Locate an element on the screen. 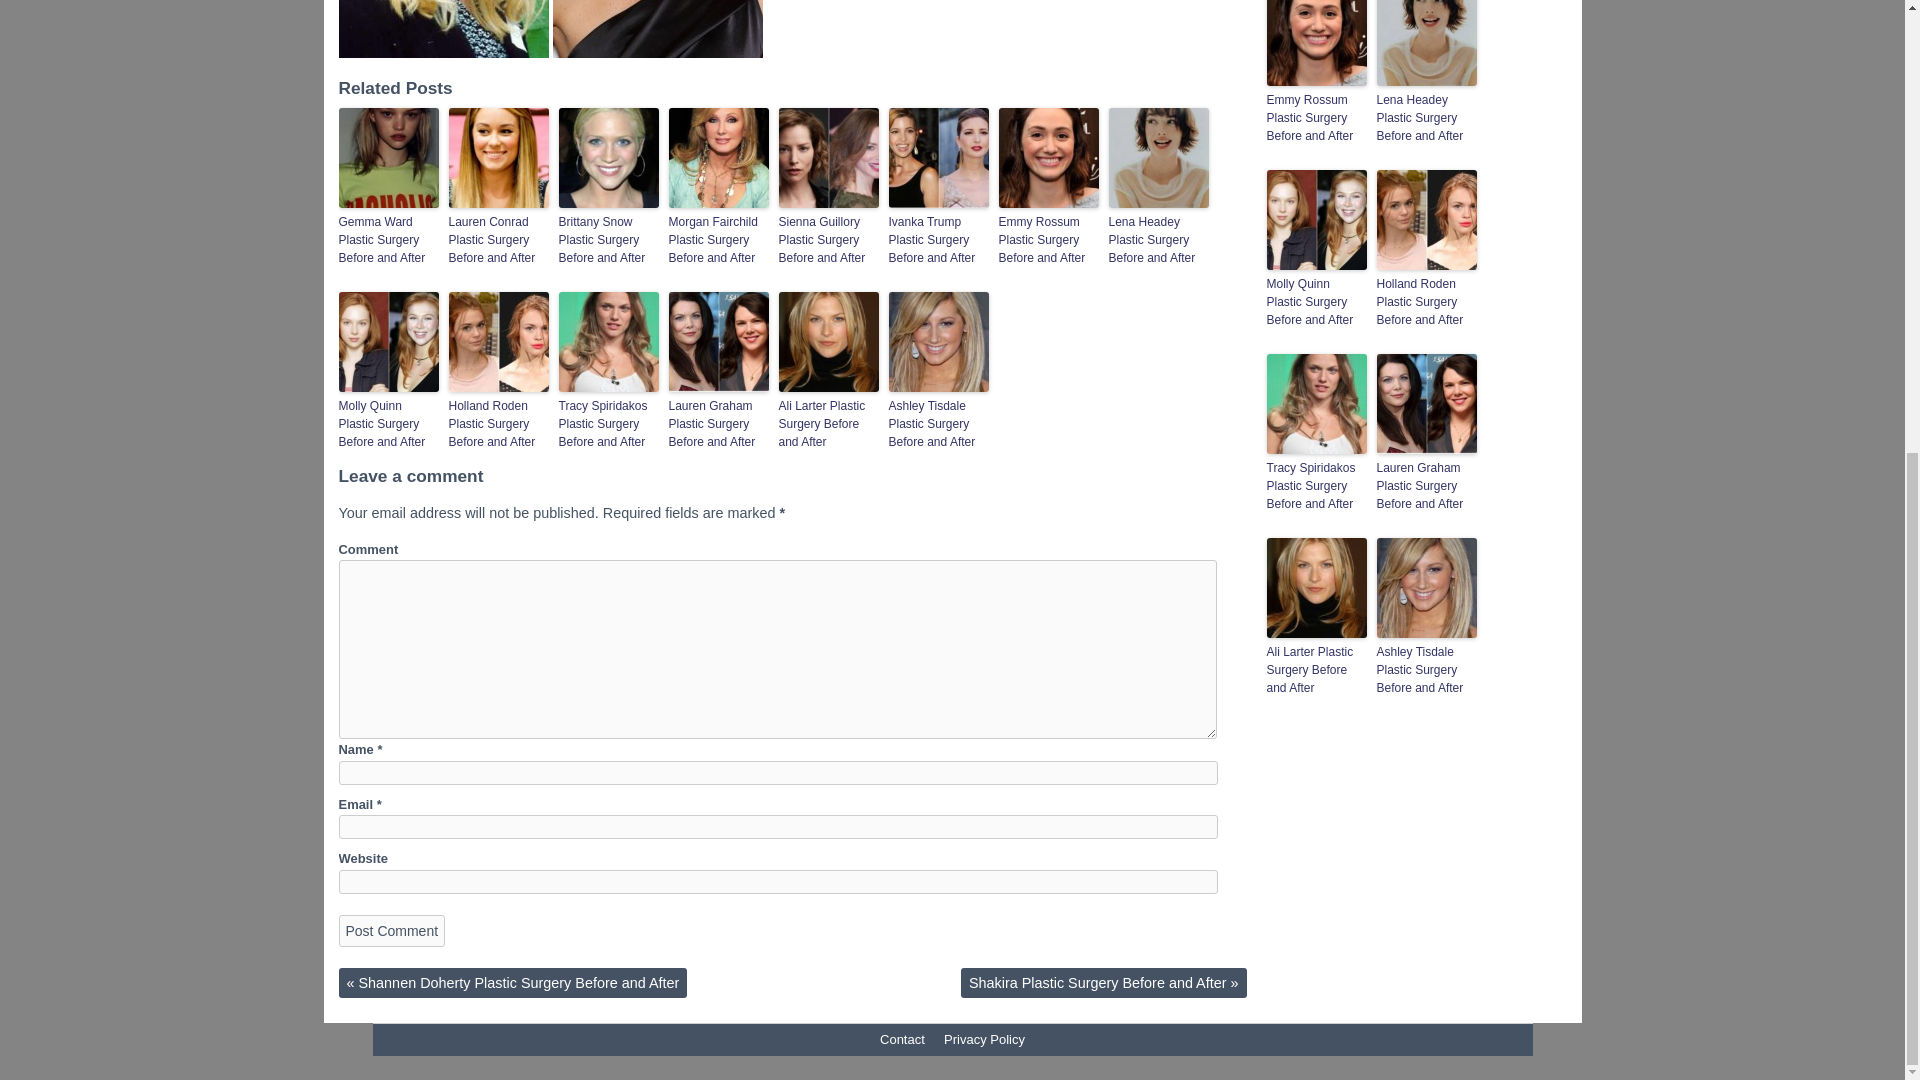 The height and width of the screenshot is (1080, 1920). Molly Quinn Plastic Surgery Before and After is located at coordinates (387, 424).